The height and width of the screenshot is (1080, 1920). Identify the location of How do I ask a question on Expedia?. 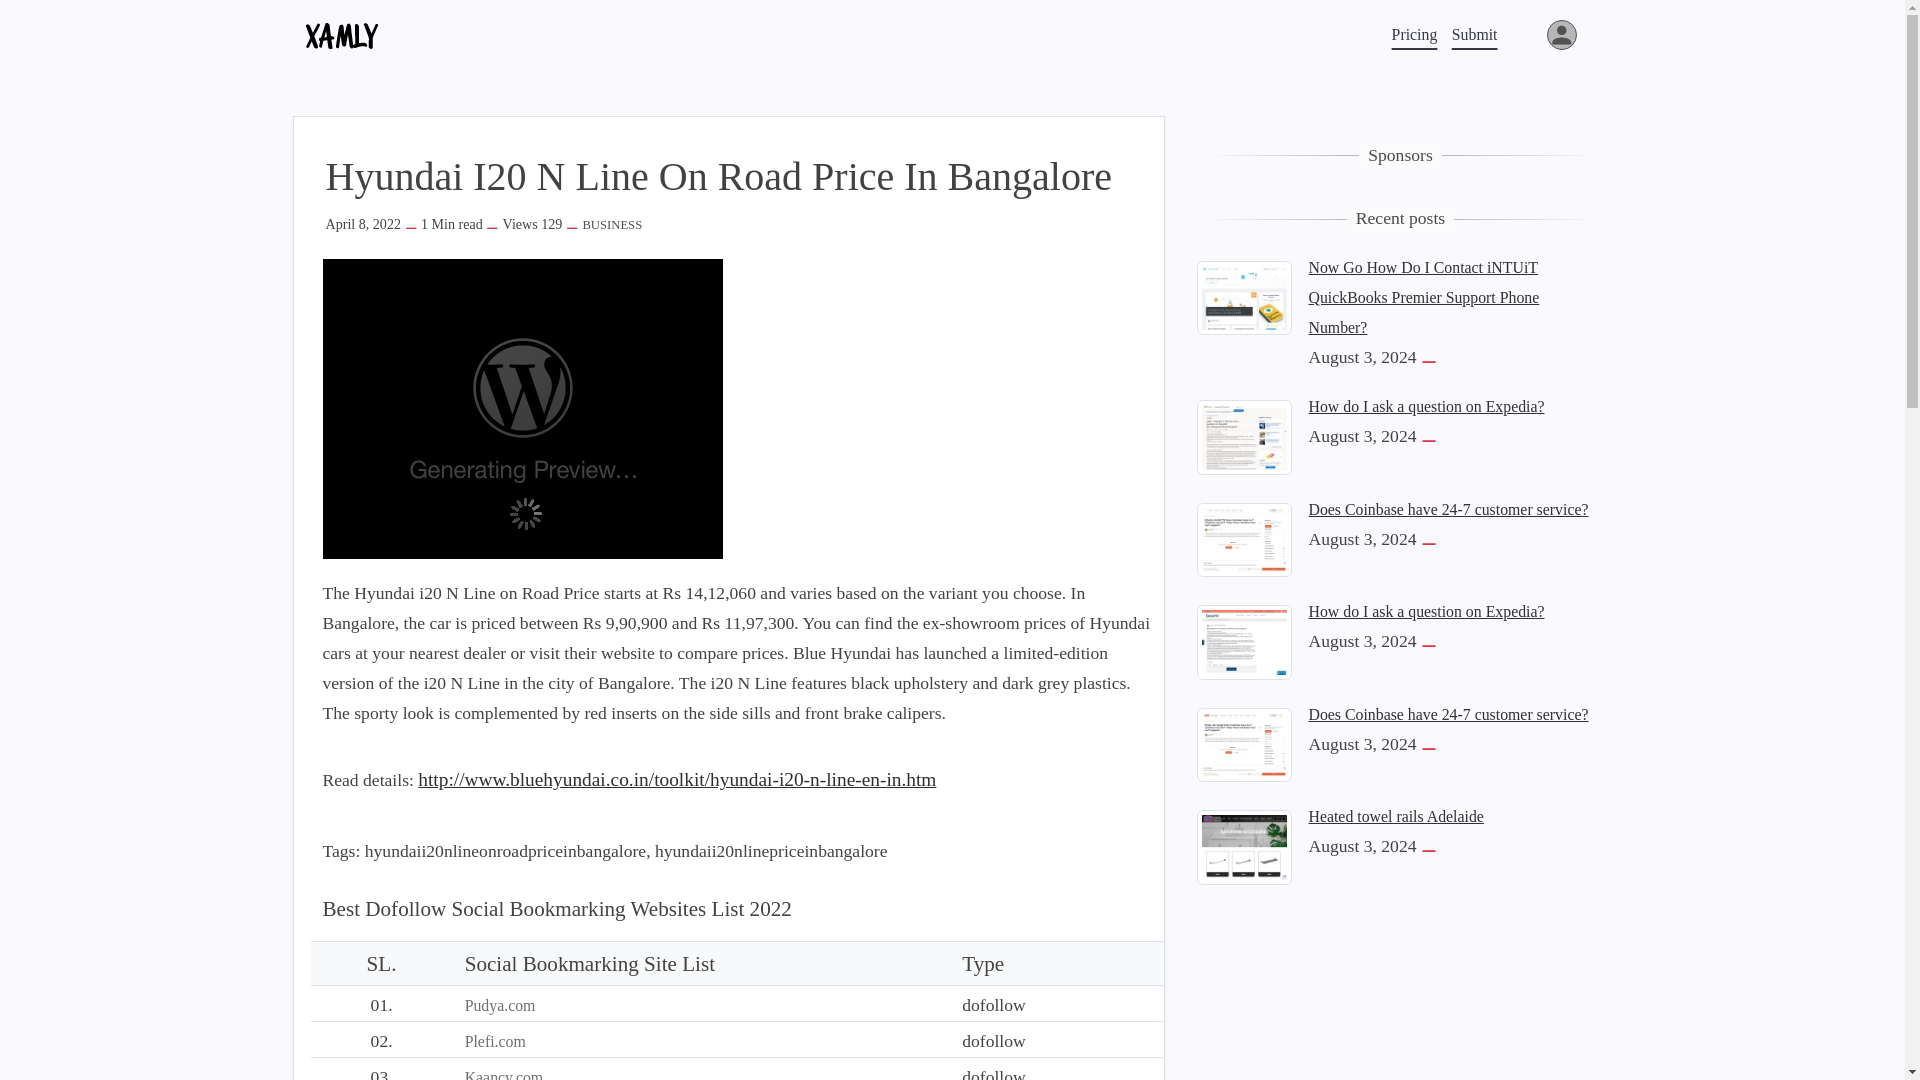
(1425, 610).